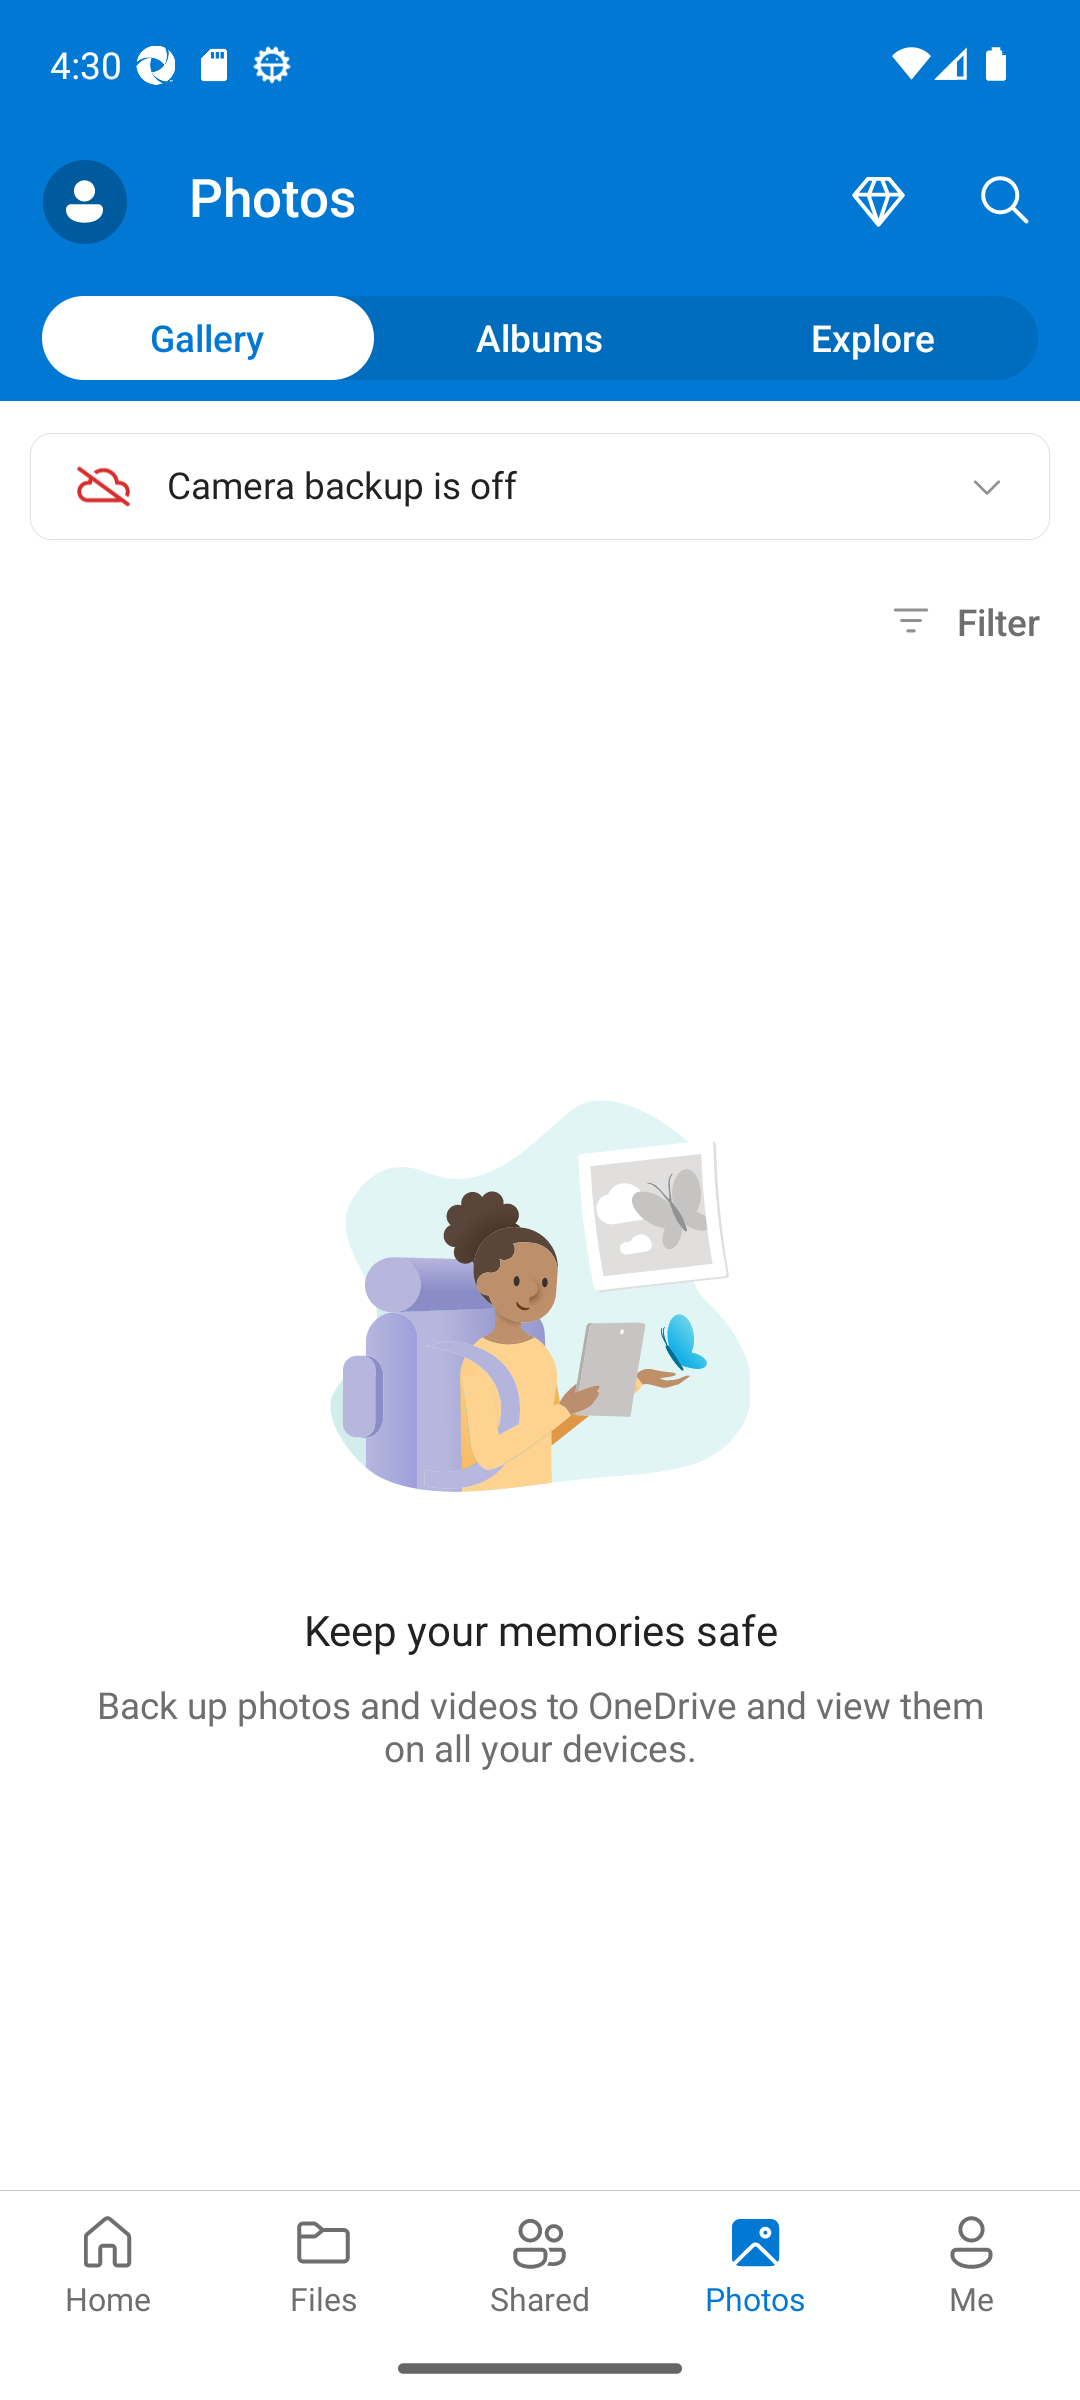 The width and height of the screenshot is (1080, 2400). I want to click on Files pivot Files, so click(324, 2262).